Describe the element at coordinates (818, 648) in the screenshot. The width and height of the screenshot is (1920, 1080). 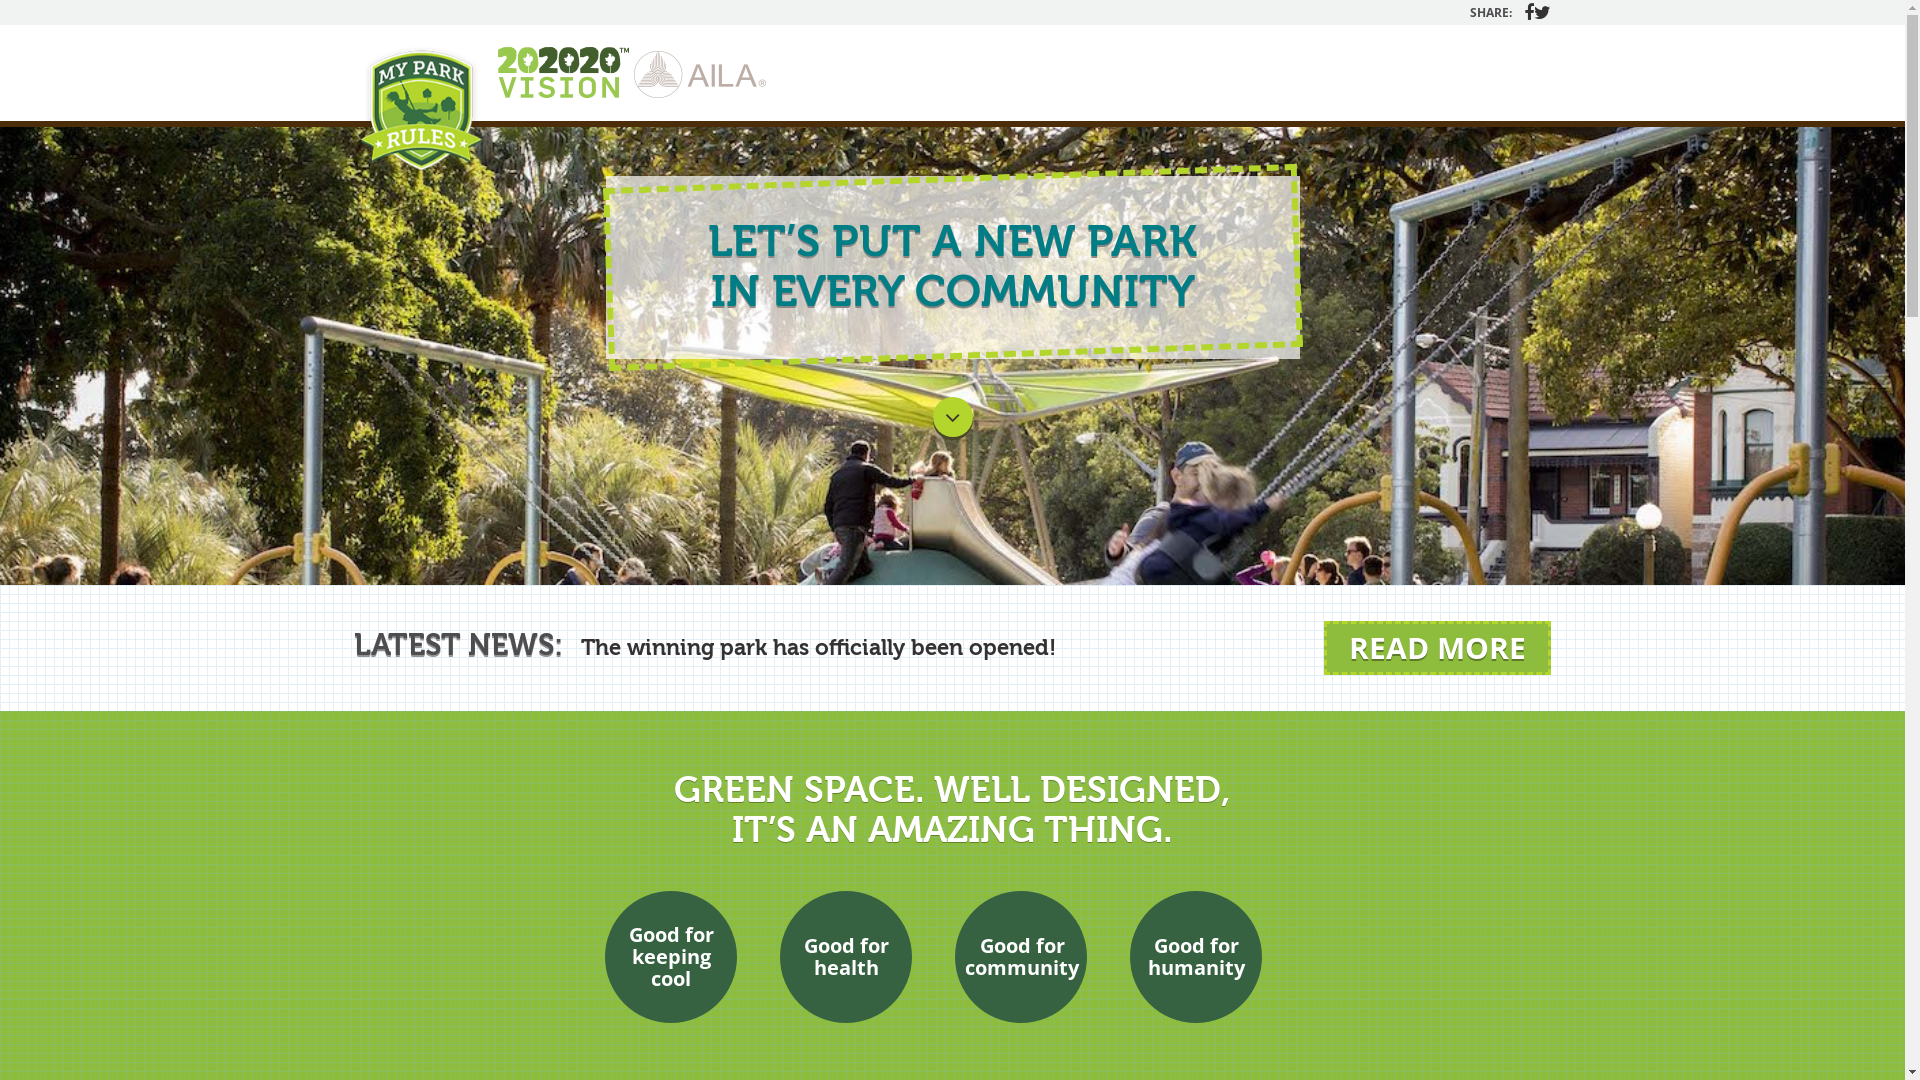
I see `The winning park has officially been opened!` at that location.